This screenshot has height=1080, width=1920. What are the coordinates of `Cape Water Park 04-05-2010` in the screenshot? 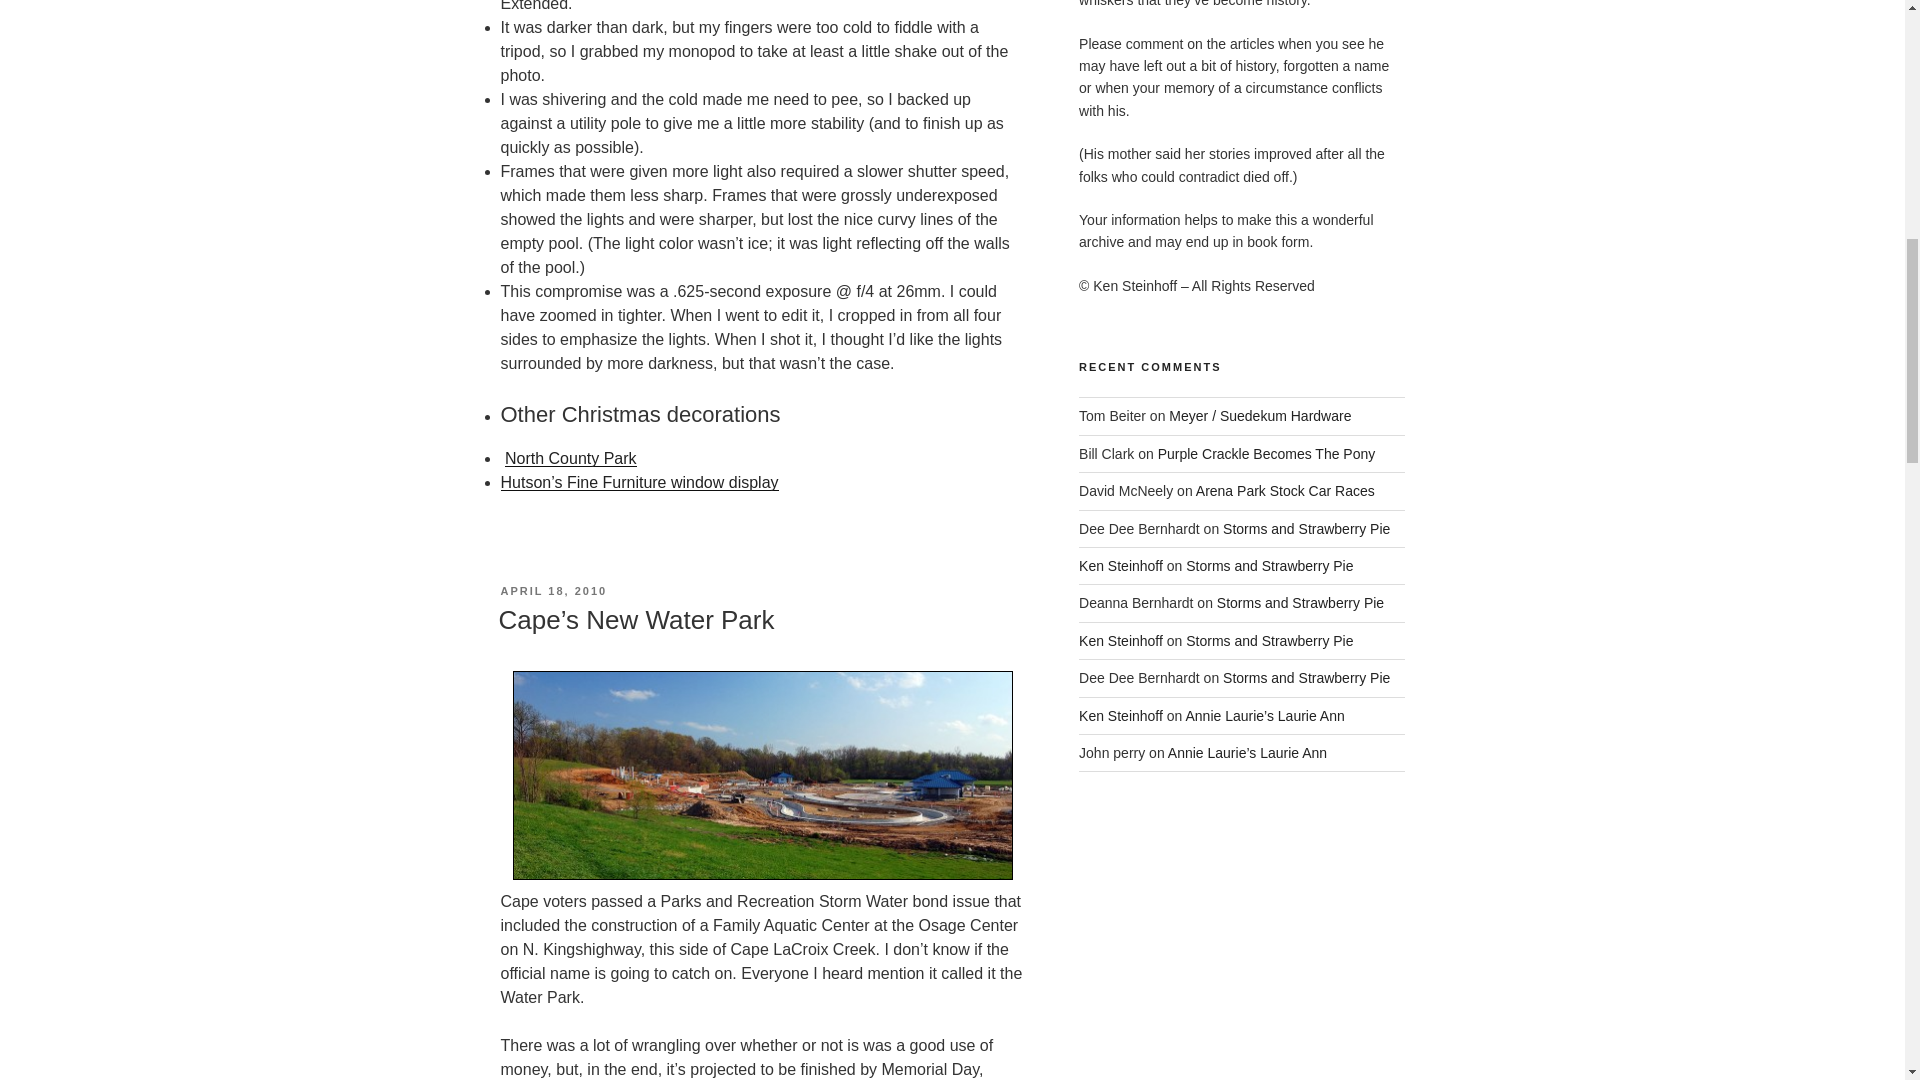 It's located at (762, 775).